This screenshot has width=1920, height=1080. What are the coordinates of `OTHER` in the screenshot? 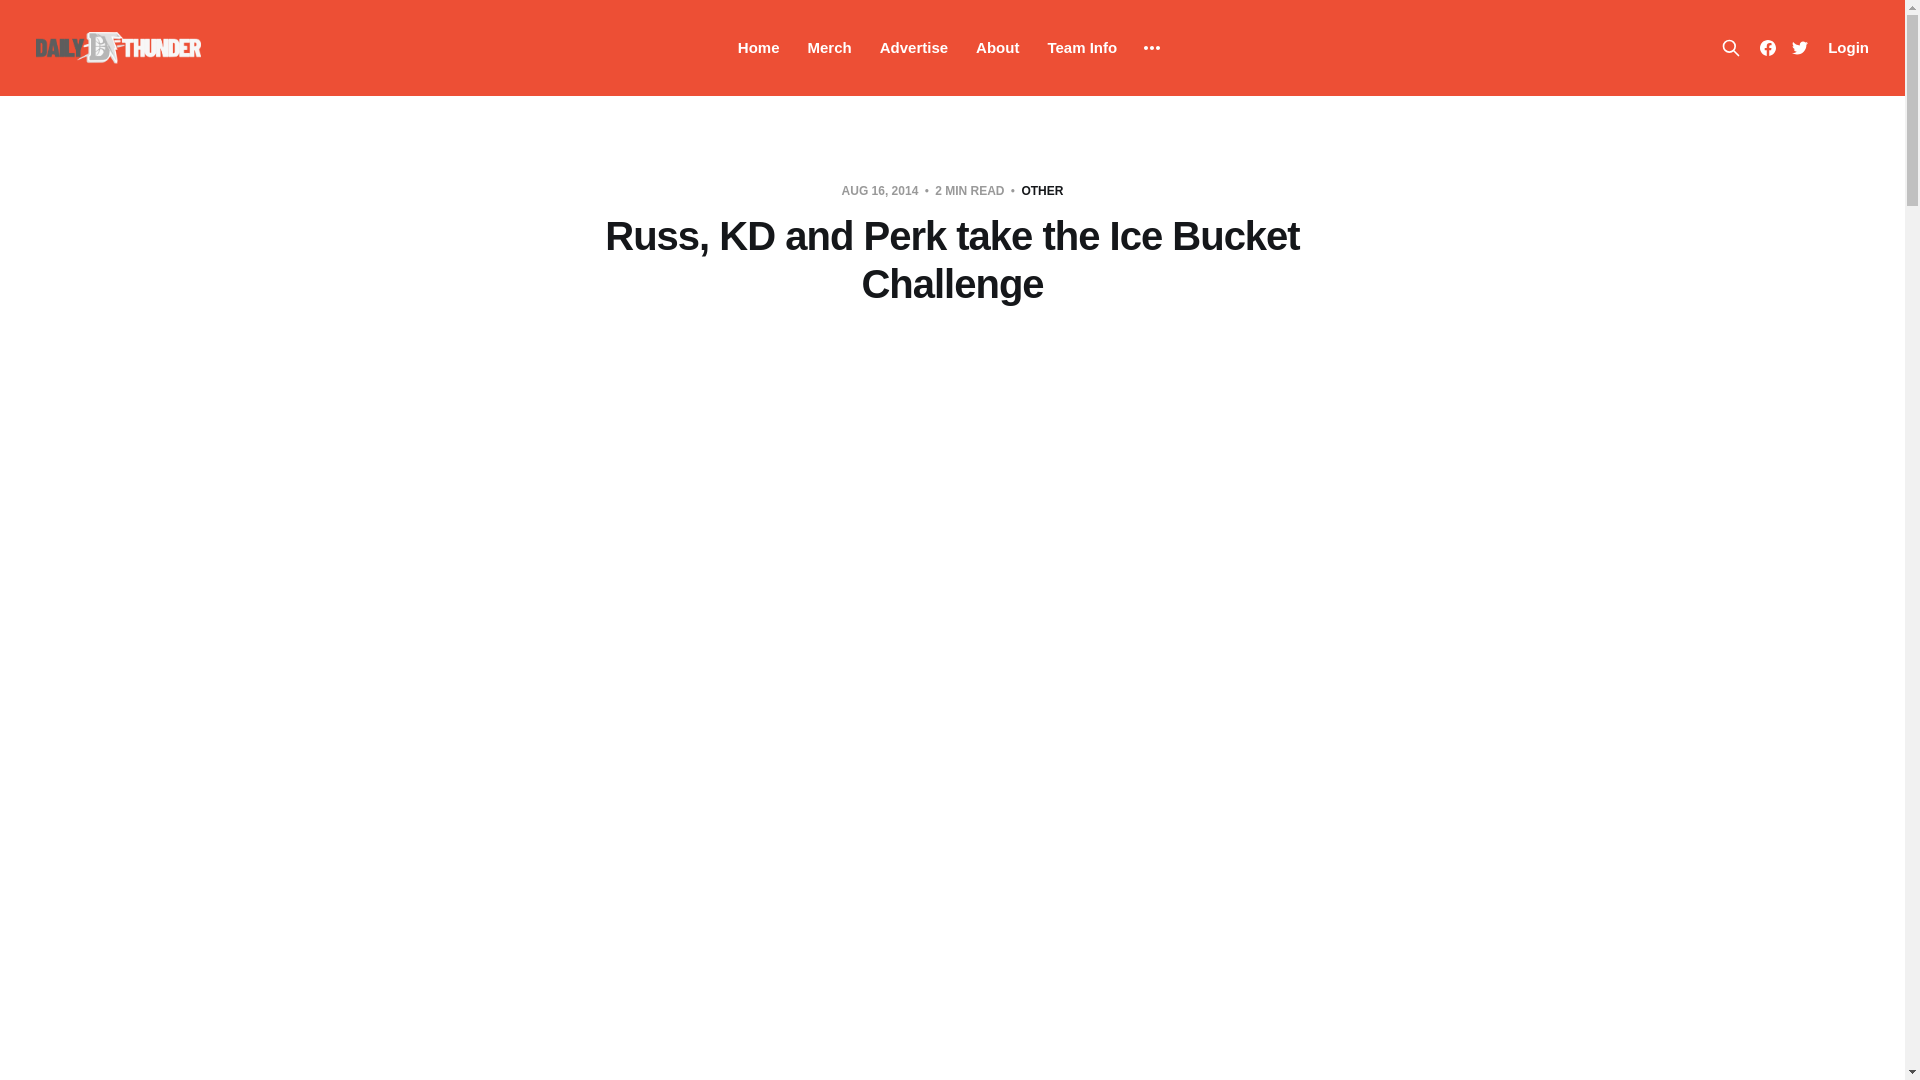 It's located at (1042, 190).